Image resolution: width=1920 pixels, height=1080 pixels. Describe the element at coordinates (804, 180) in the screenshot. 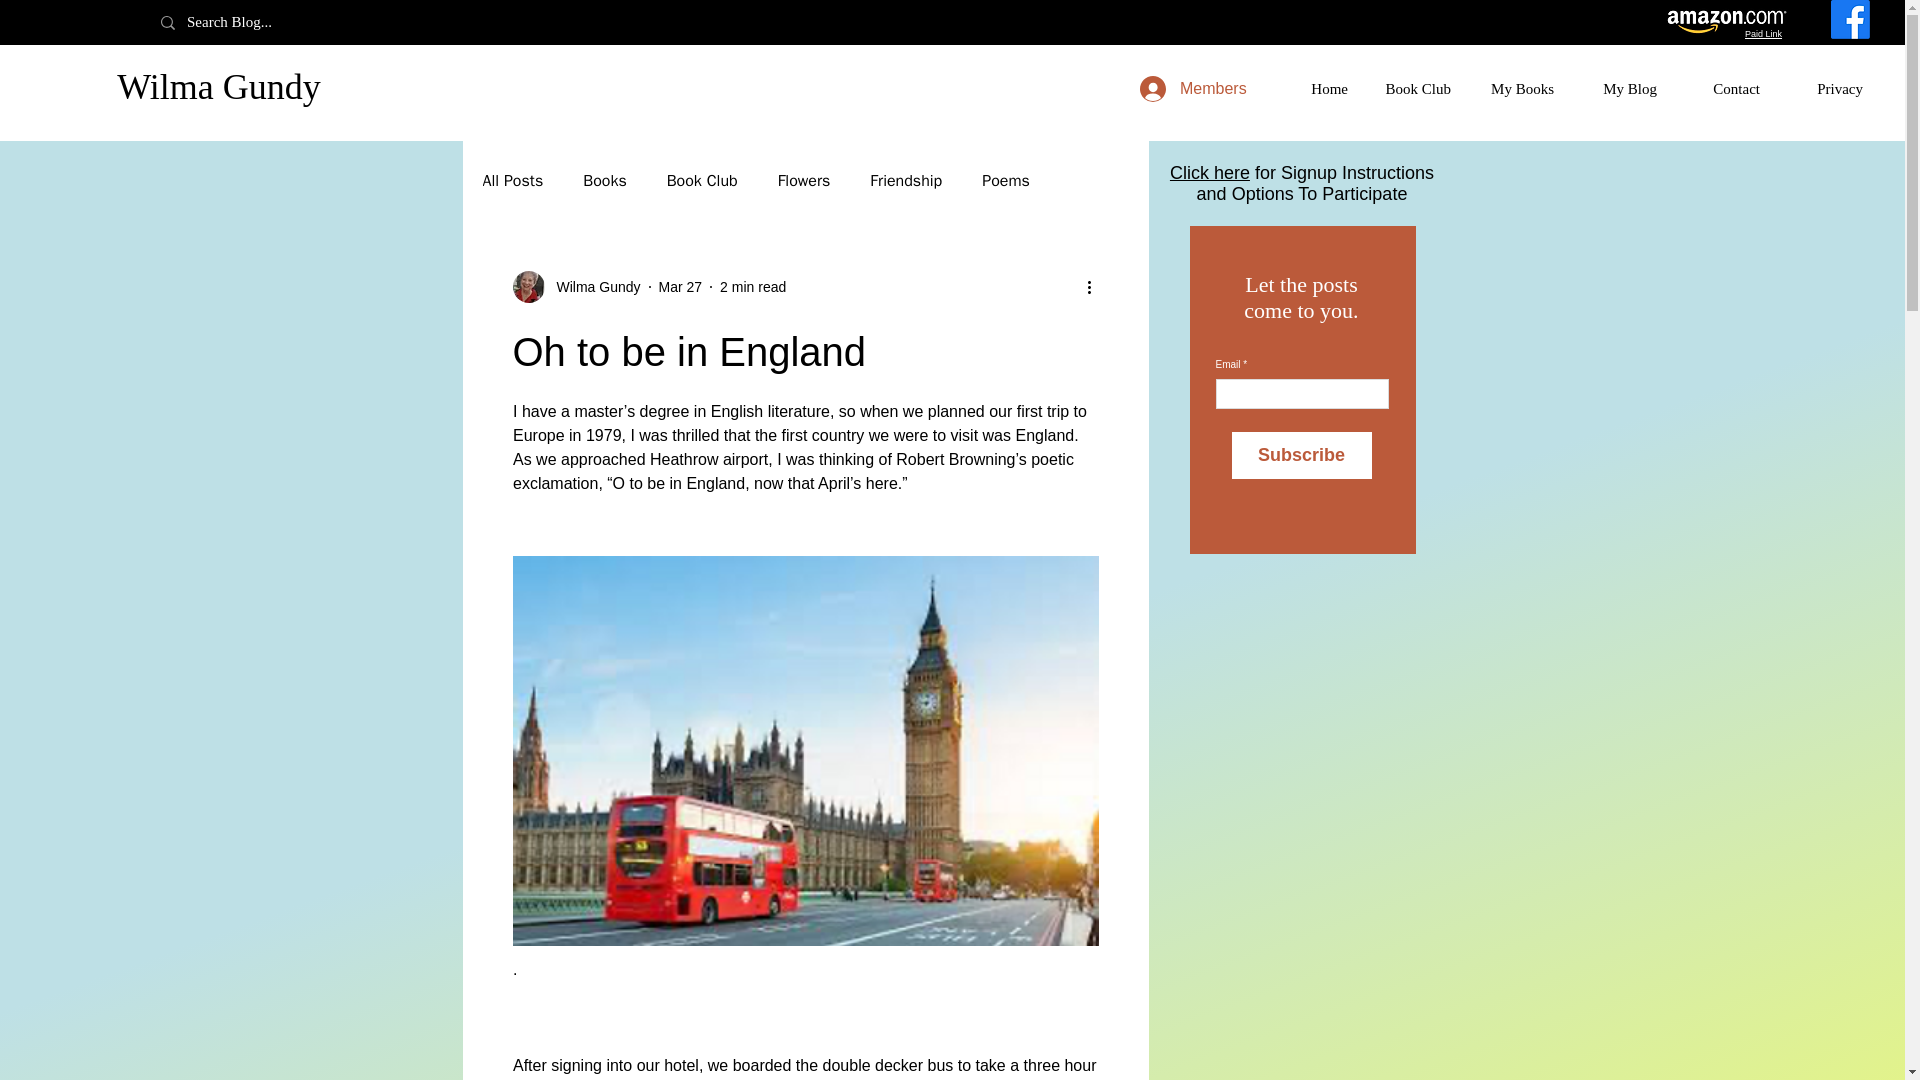

I see `Flowers` at that location.